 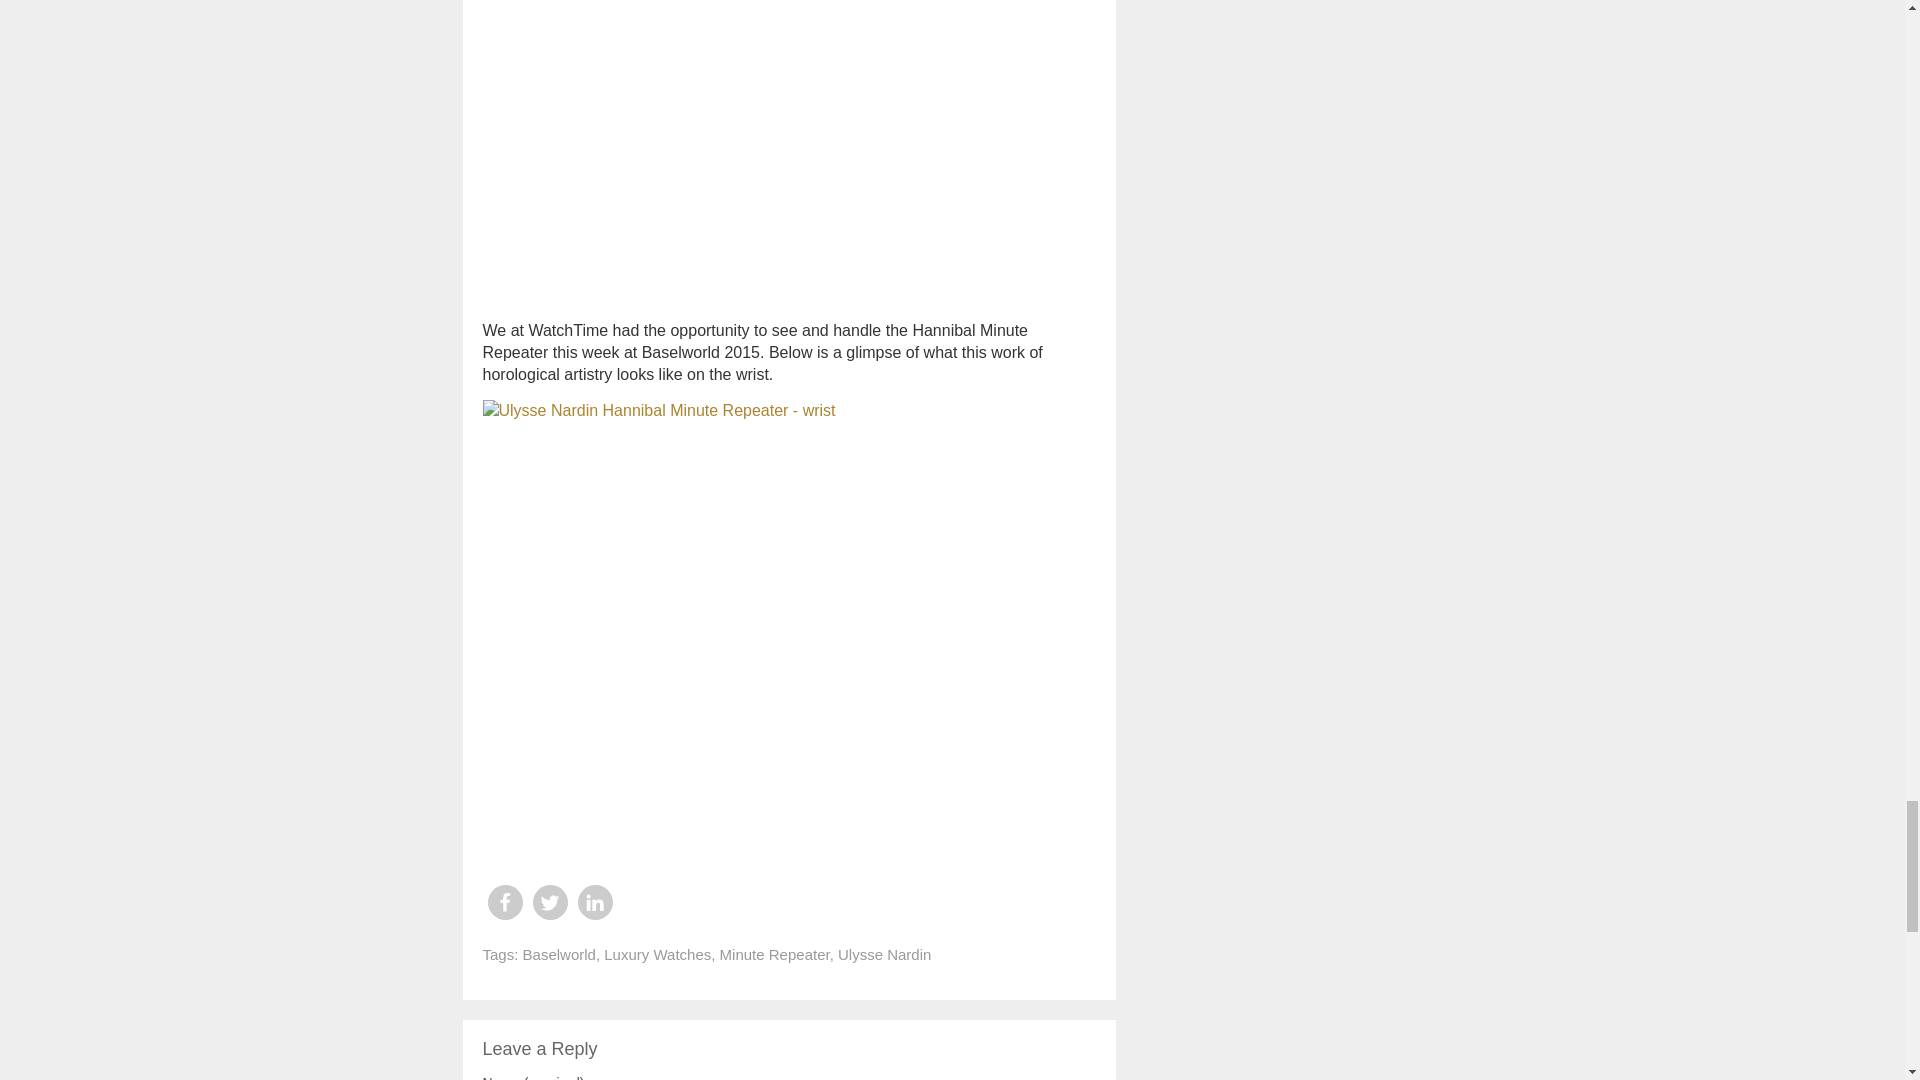 I want to click on Share on Facebook, so click(x=504, y=902).